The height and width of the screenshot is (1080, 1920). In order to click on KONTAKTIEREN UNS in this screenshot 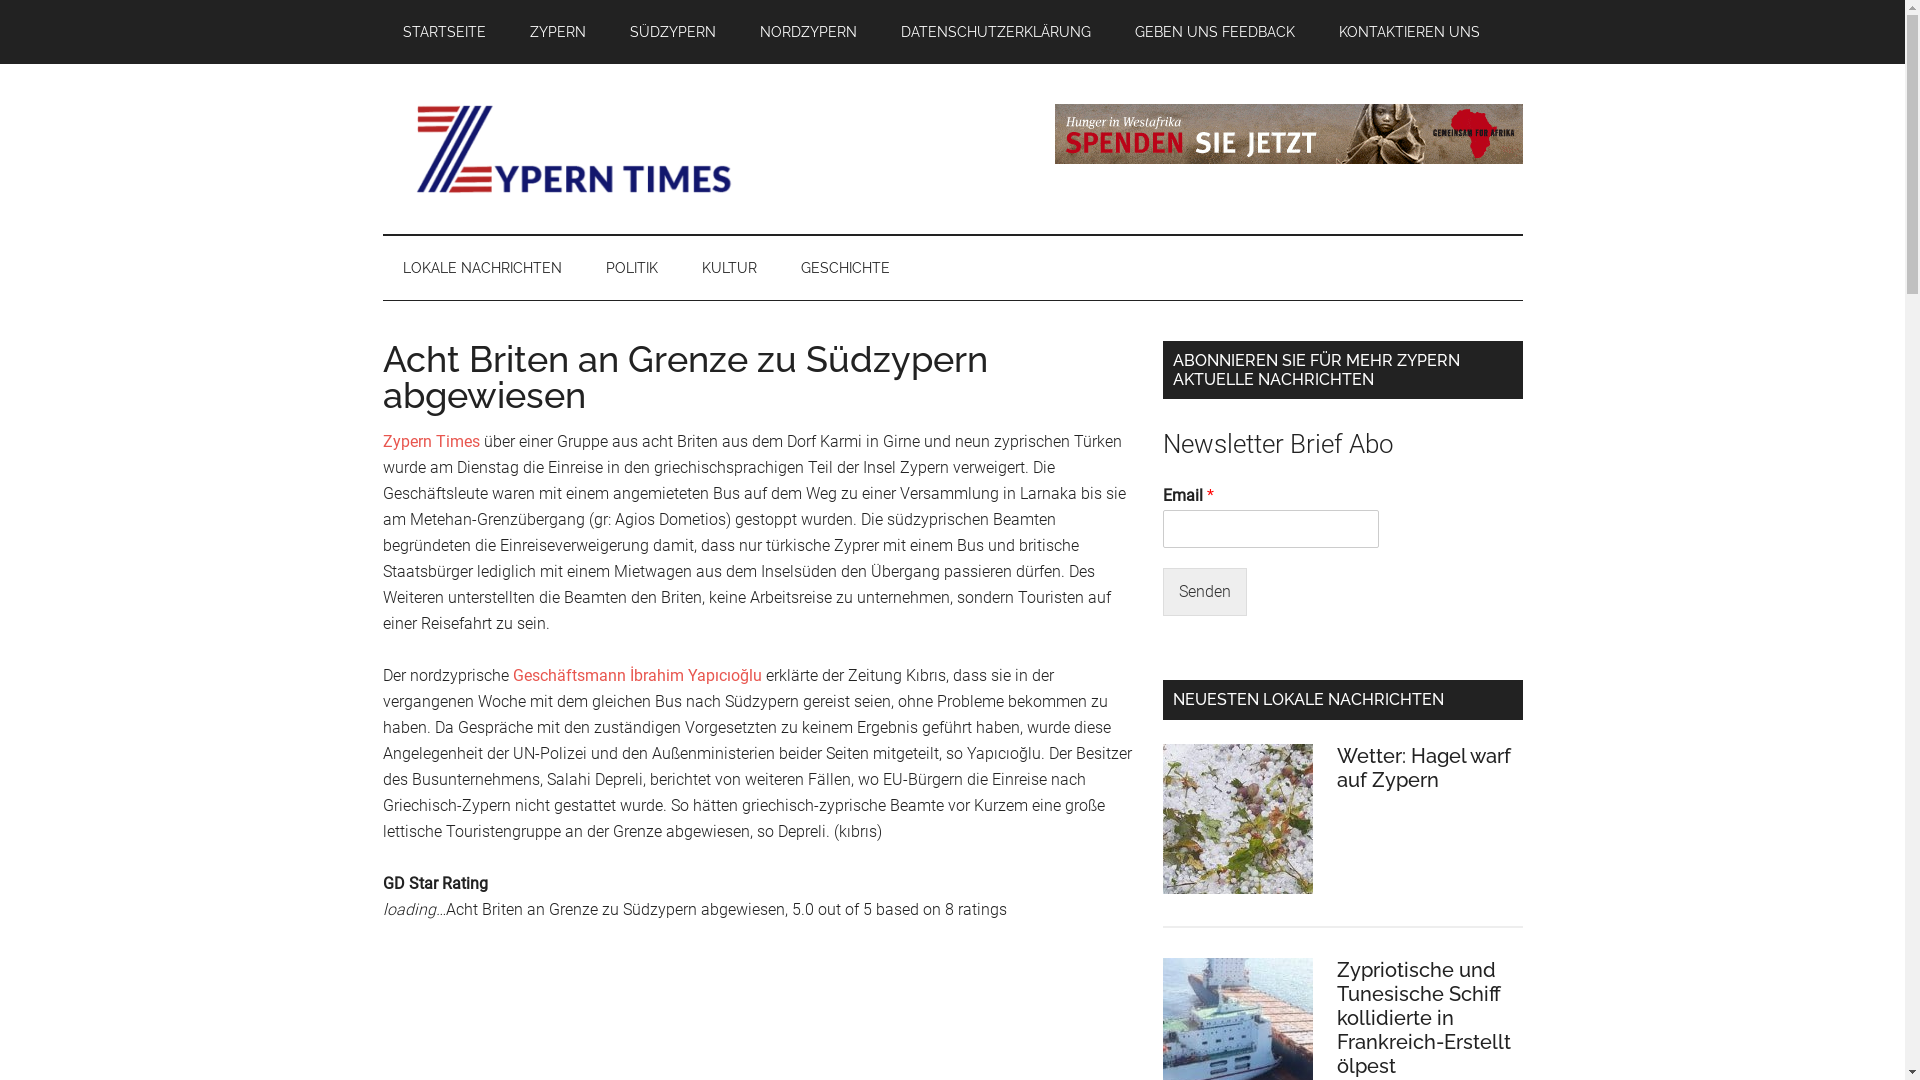, I will do `click(1408, 32)`.